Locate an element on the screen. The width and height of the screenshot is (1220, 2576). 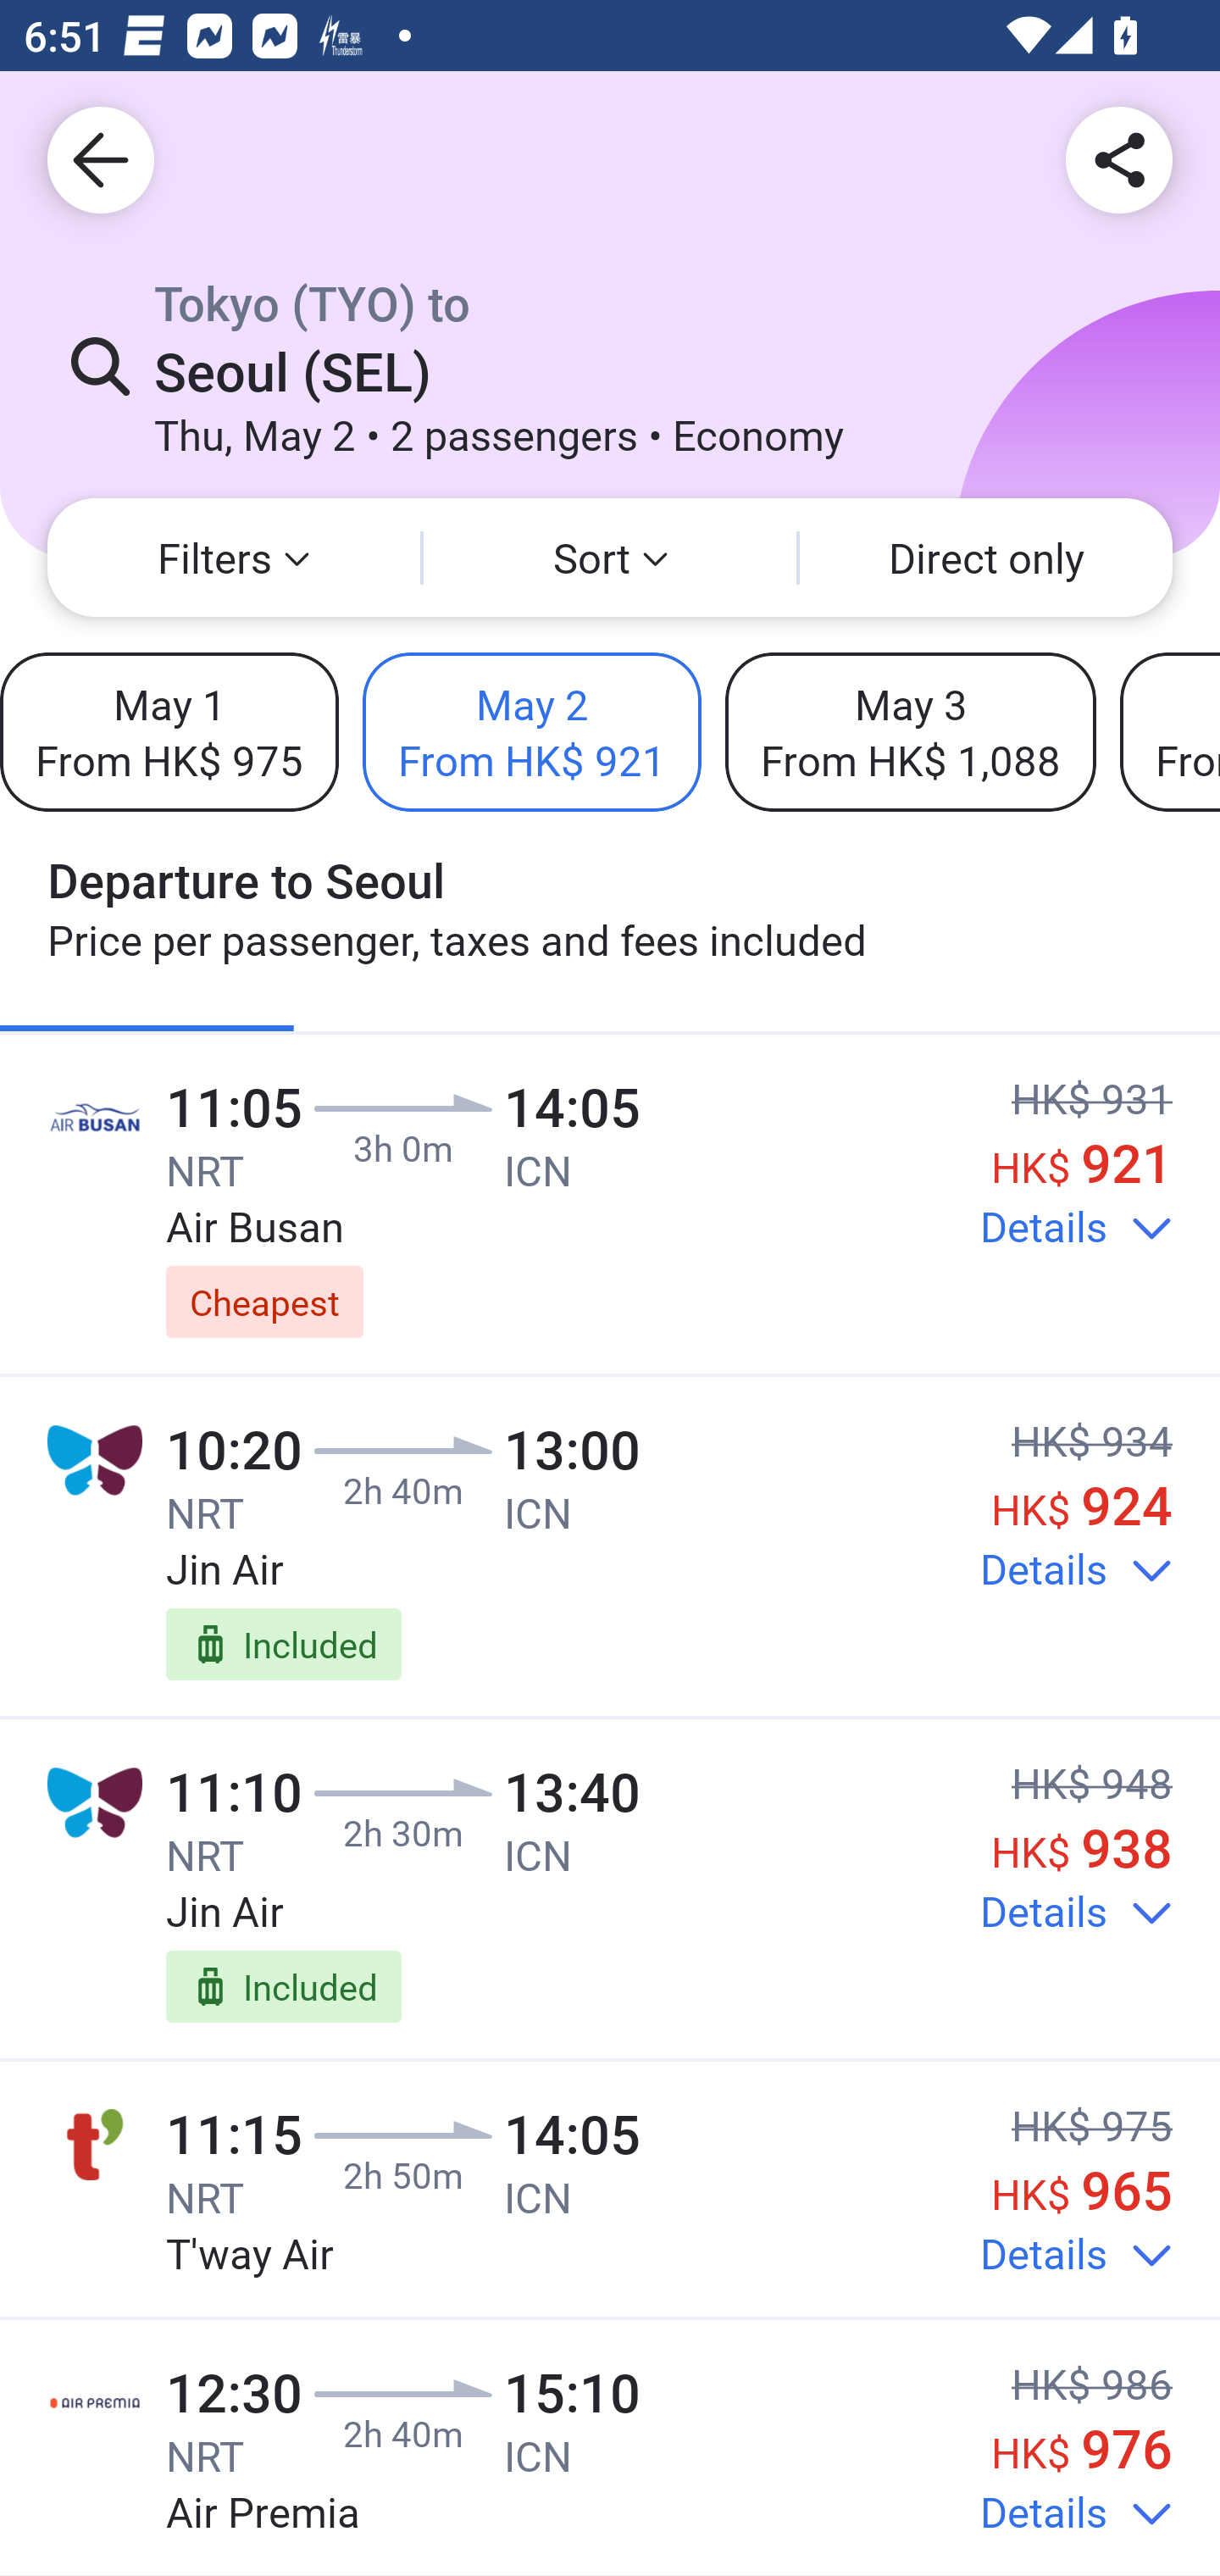
May 1 From HK$ 975 is located at coordinates (169, 731).